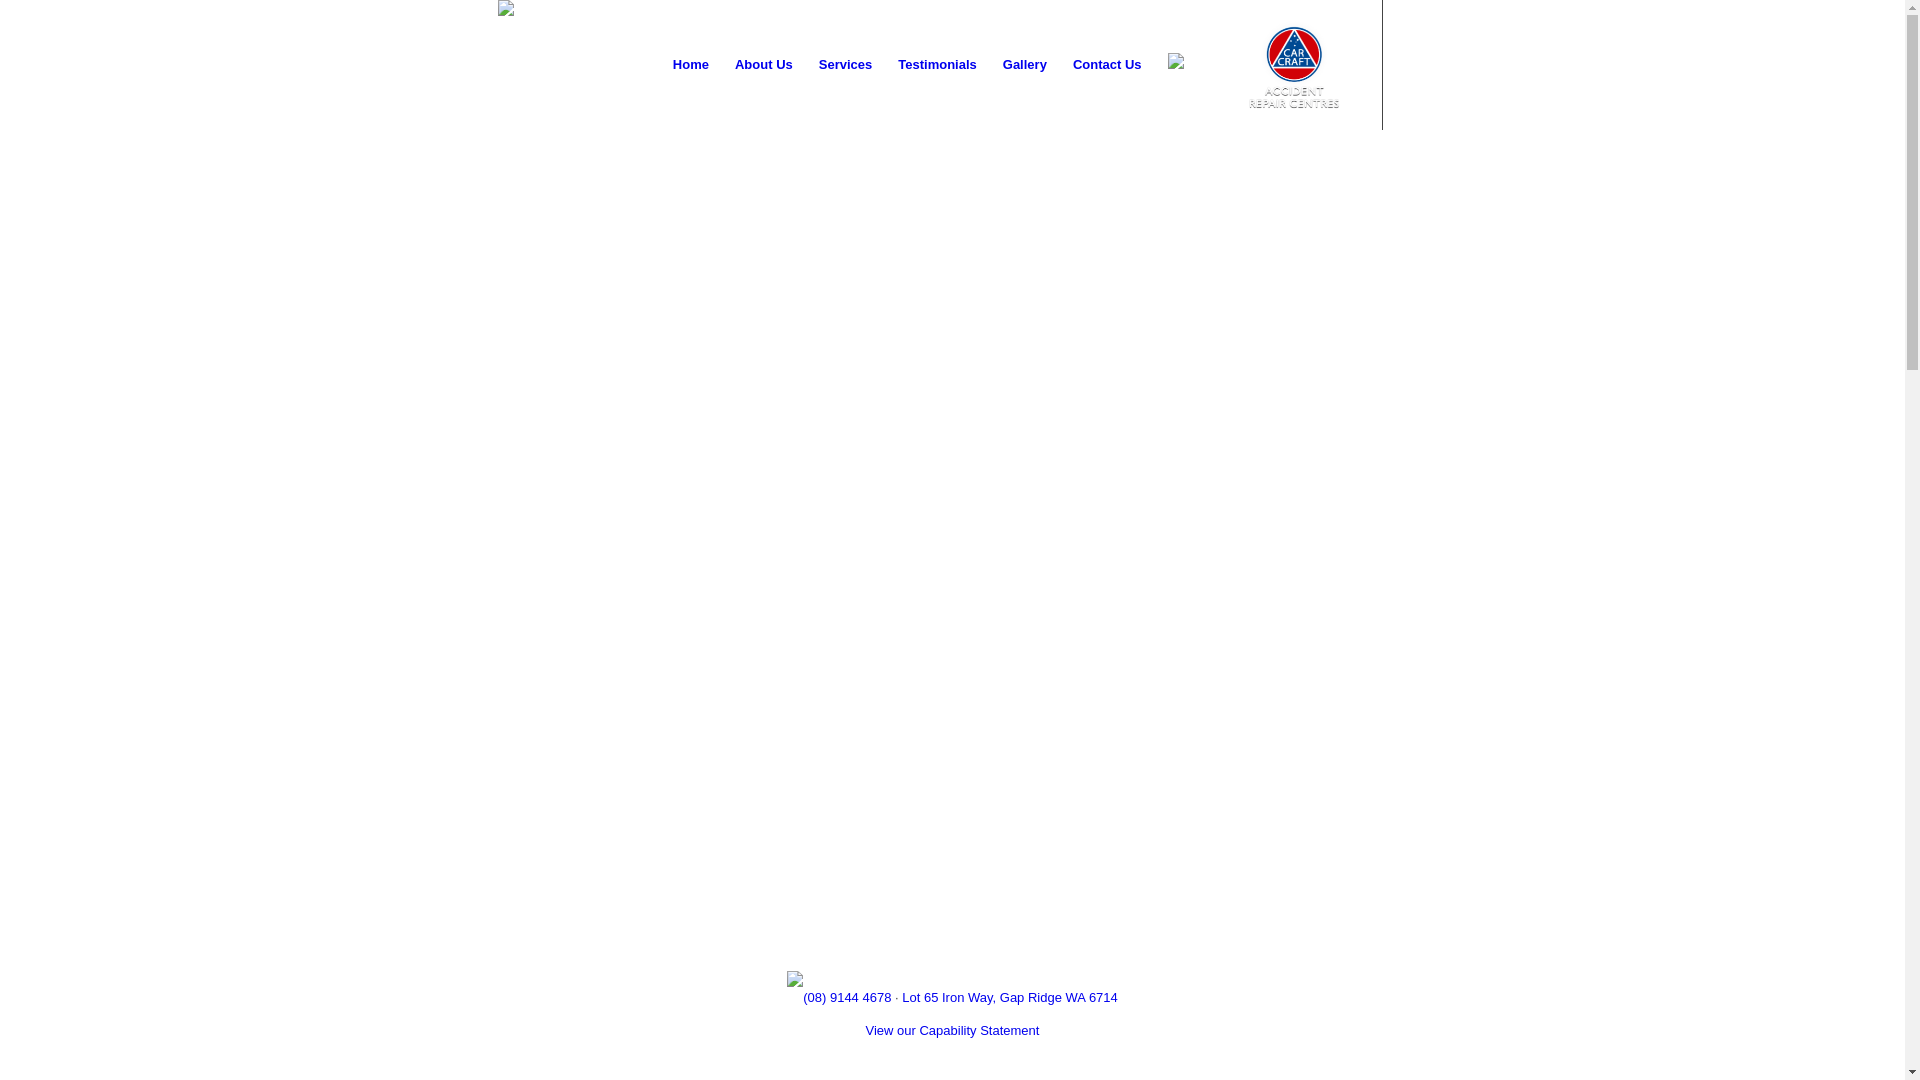 The height and width of the screenshot is (1080, 1920). What do you see at coordinates (691, 65) in the screenshot?
I see `Home` at bounding box center [691, 65].